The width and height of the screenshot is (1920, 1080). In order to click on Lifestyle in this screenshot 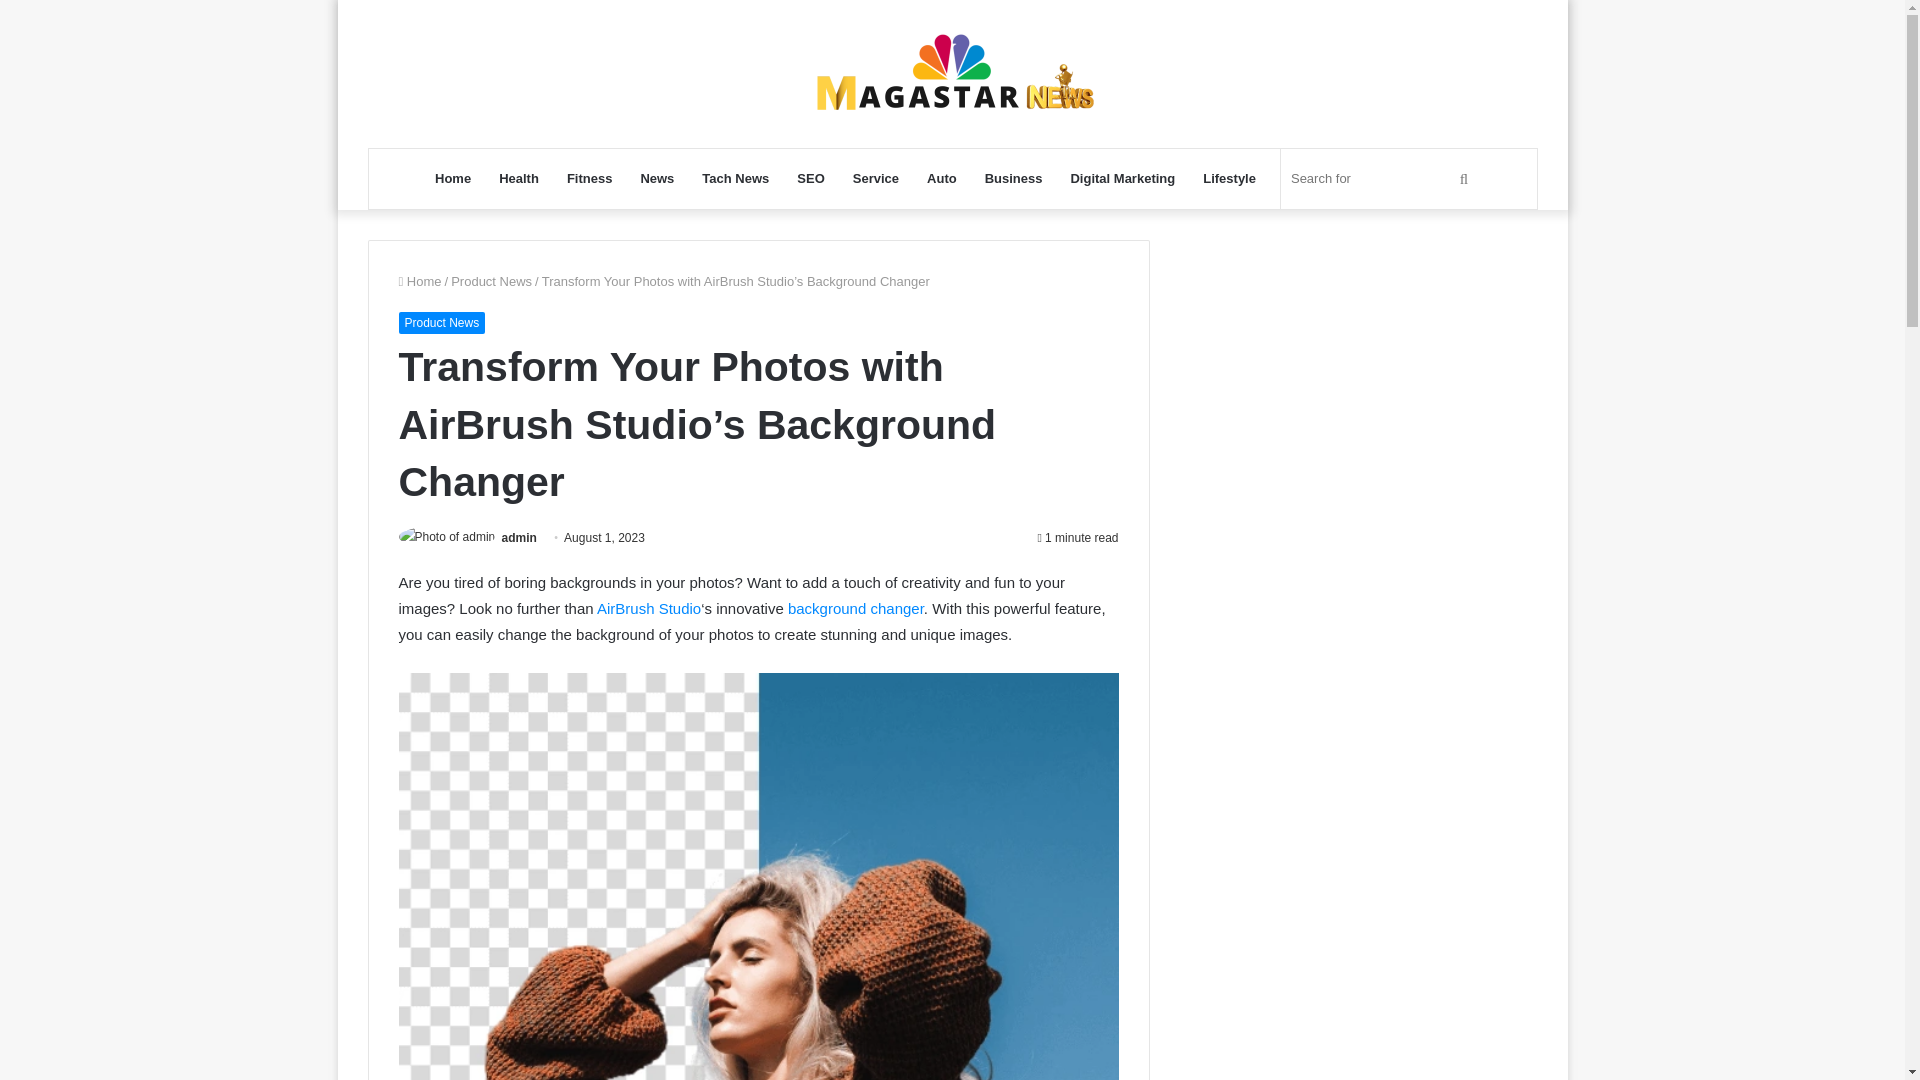, I will do `click(1228, 179)`.